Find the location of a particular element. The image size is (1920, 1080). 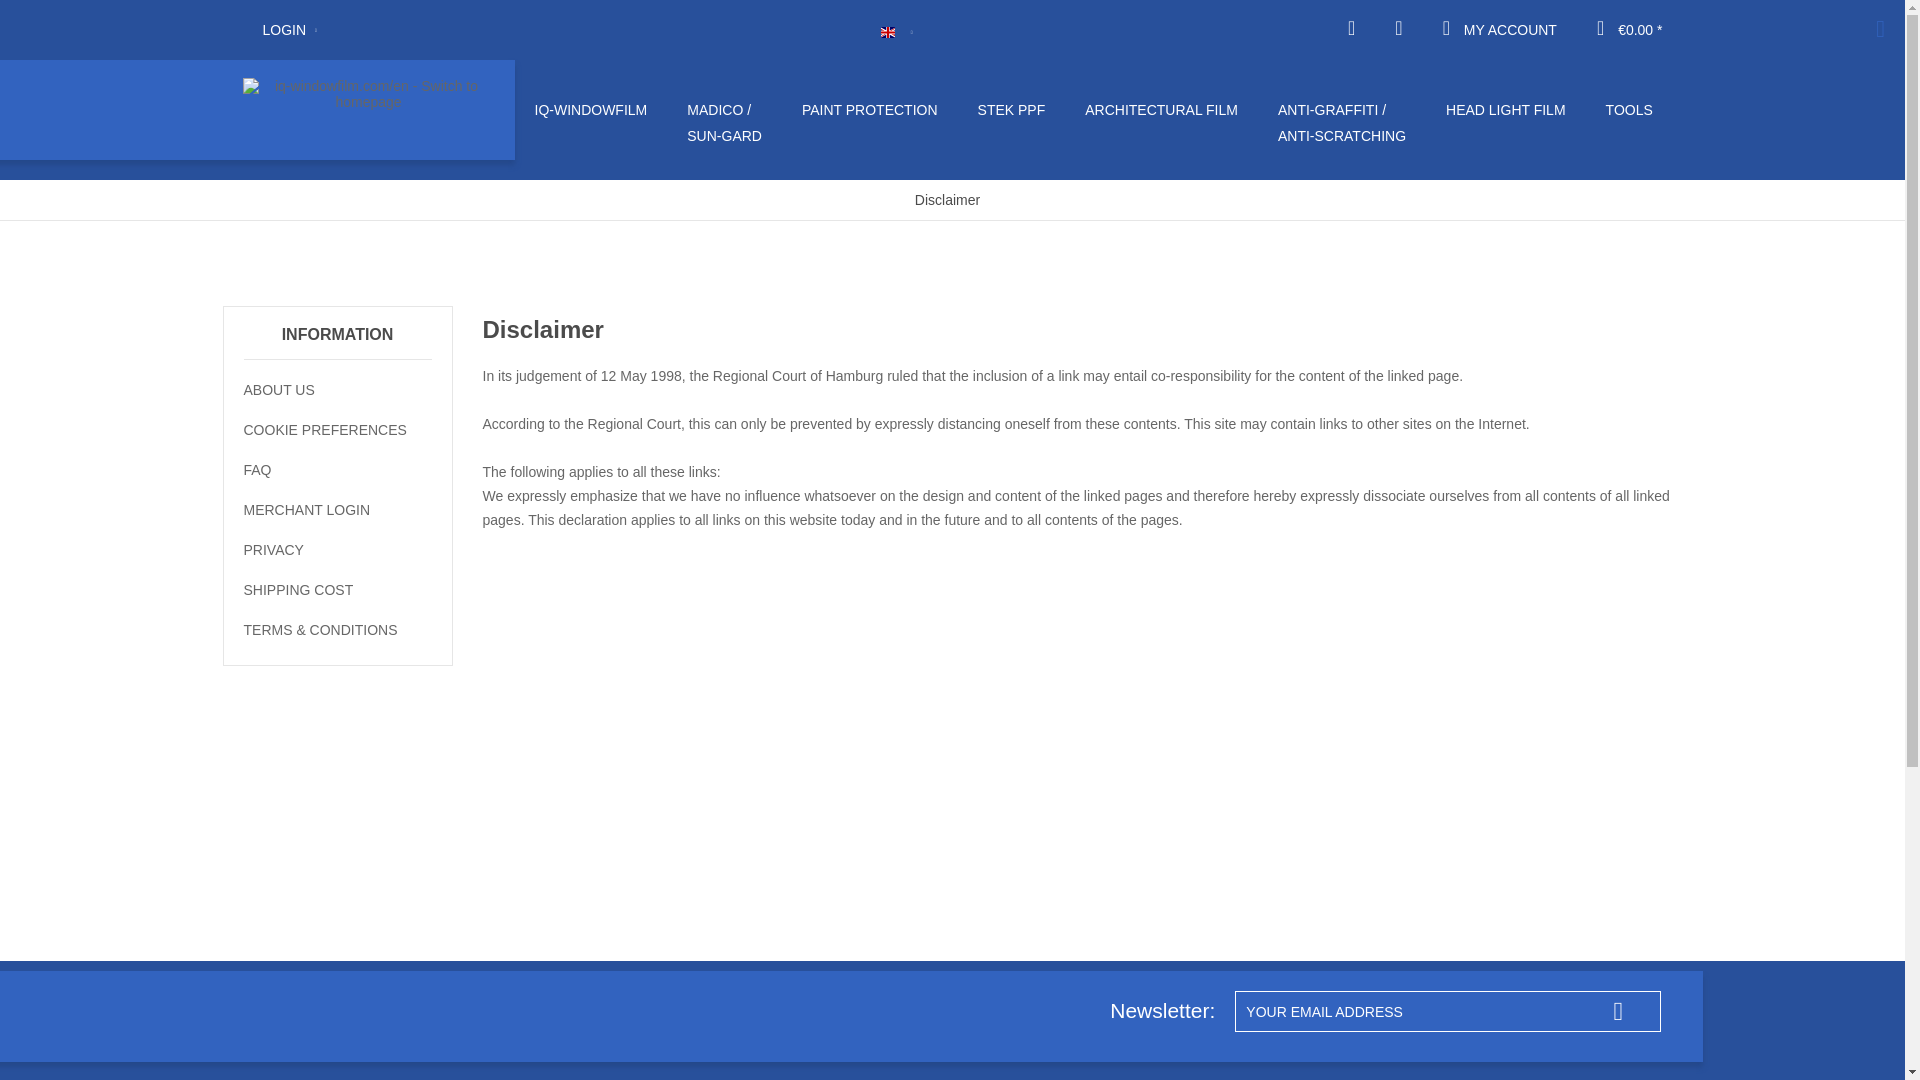

MY ACCOUNT is located at coordinates (1500, 30).